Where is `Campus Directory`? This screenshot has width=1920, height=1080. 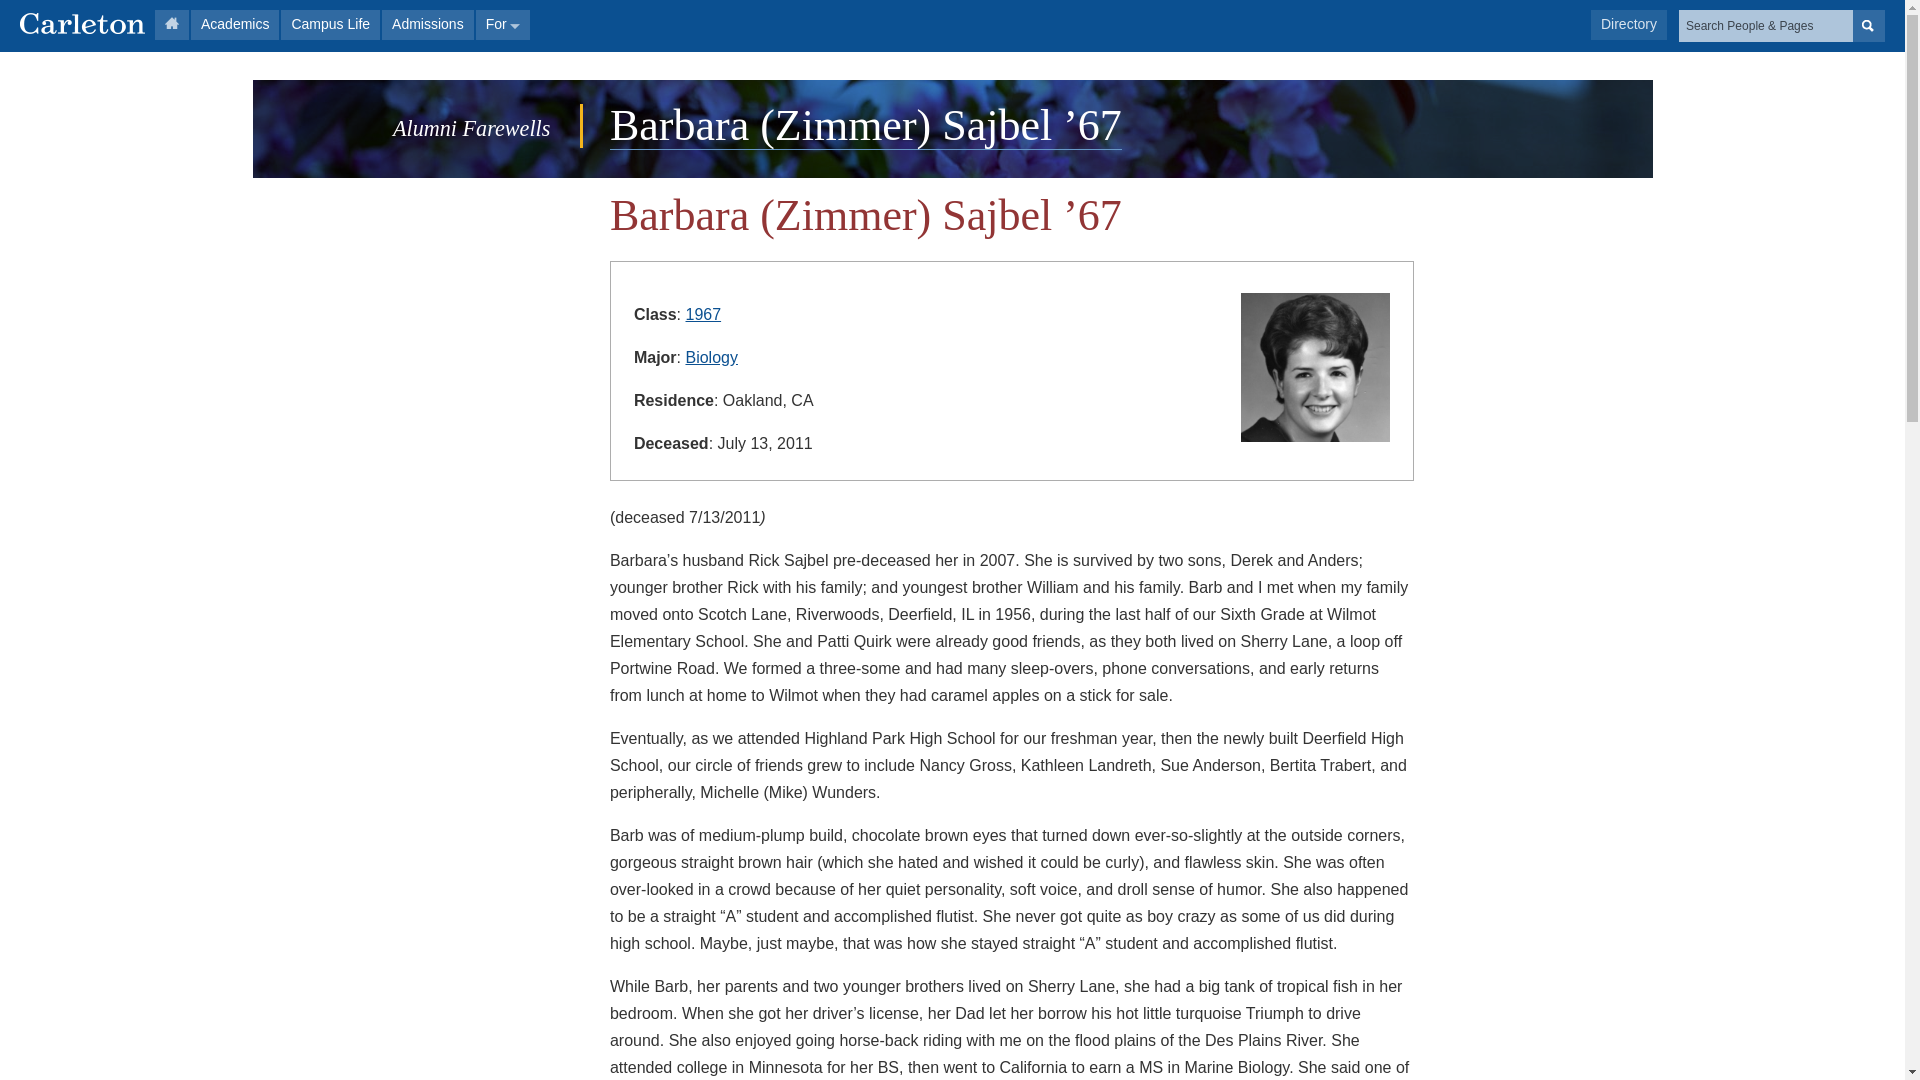
Campus Directory is located at coordinates (1628, 24).